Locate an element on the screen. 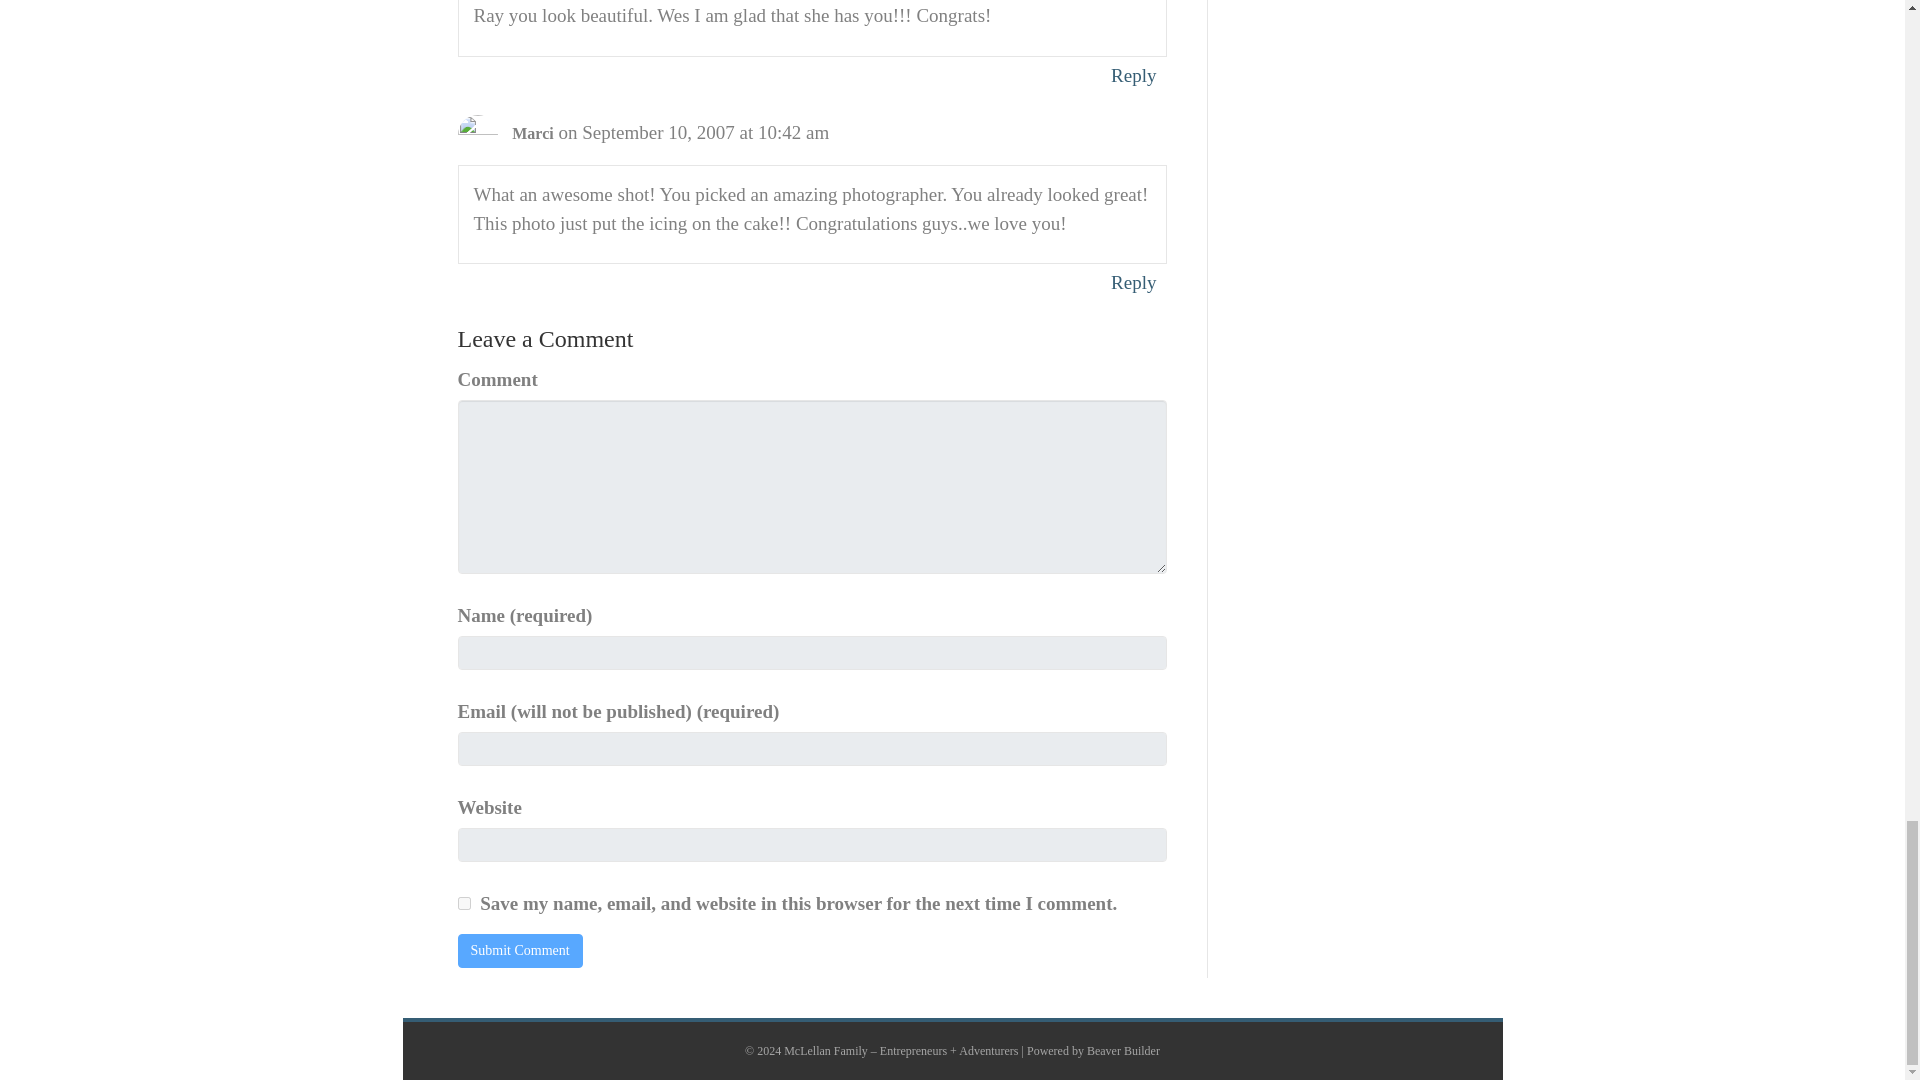  Reply is located at coordinates (1133, 75).